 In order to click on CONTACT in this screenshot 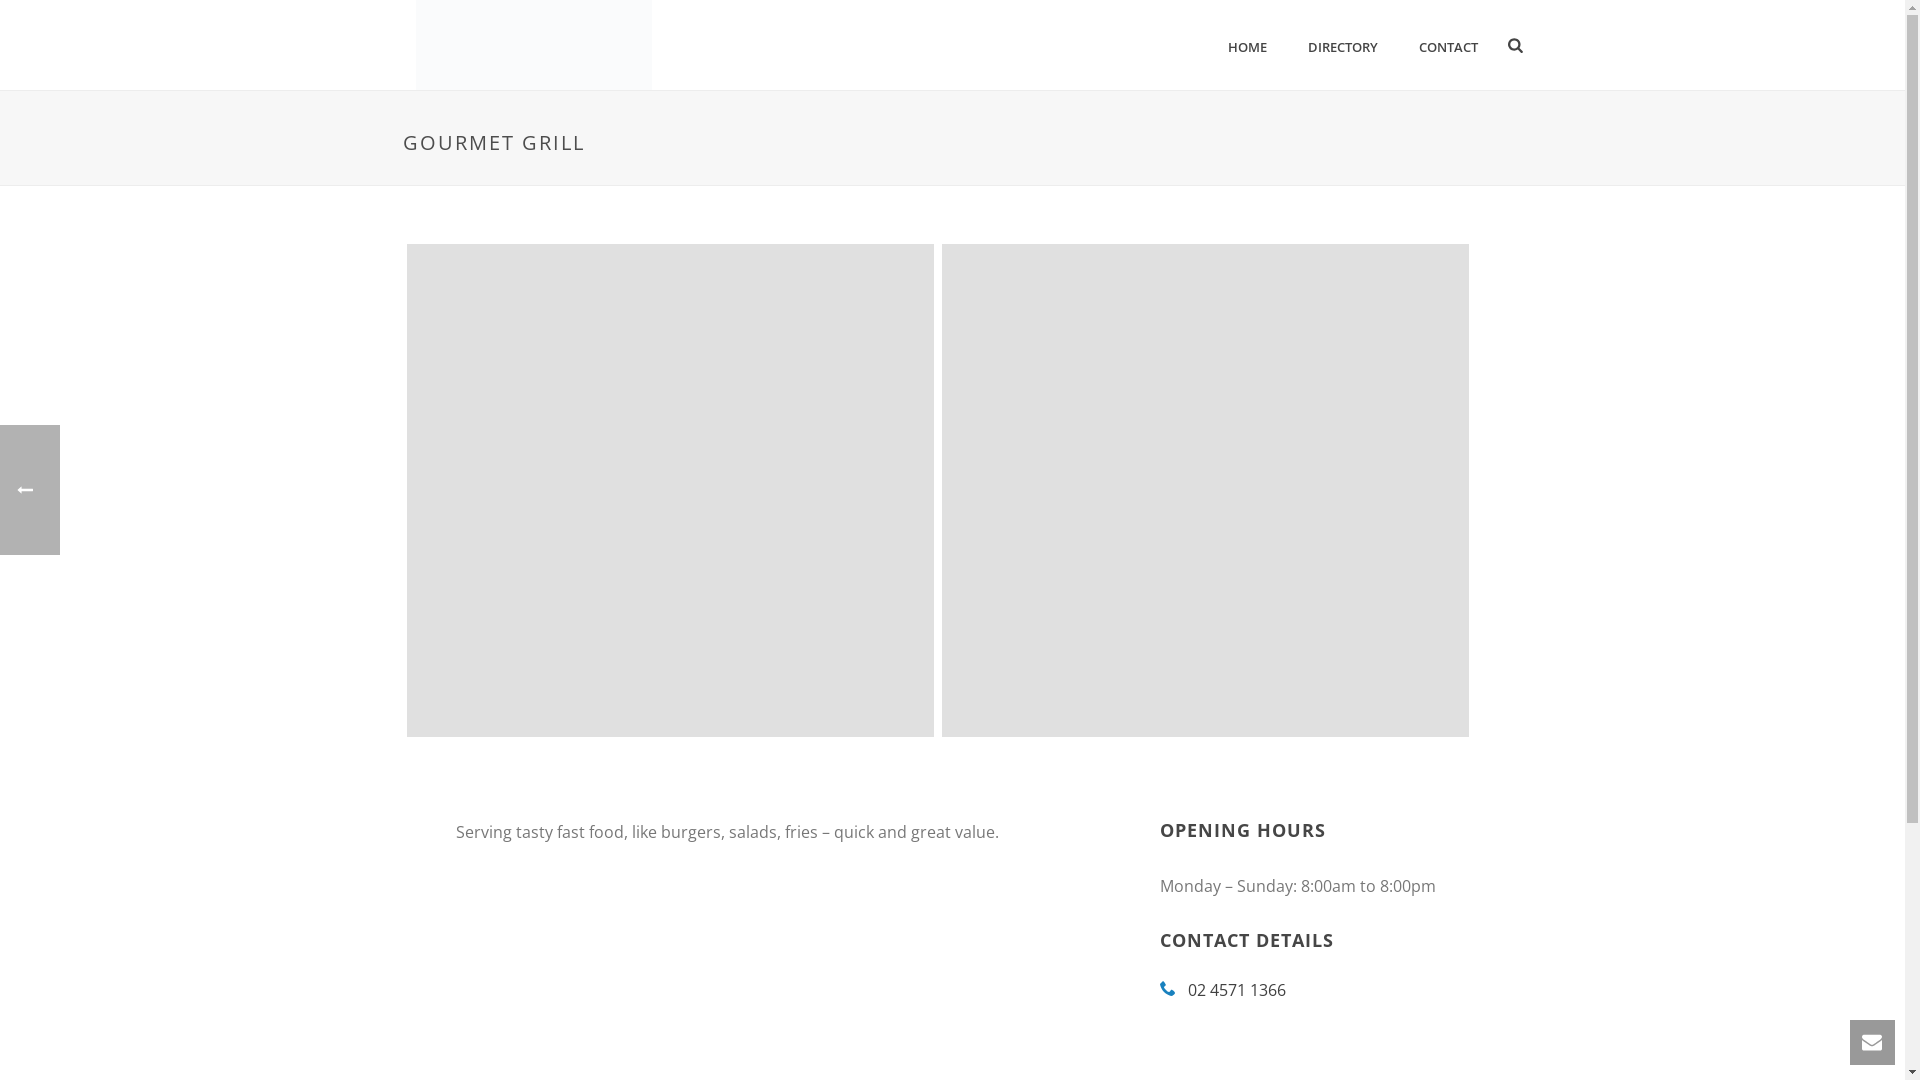, I will do `click(1448, 45)`.